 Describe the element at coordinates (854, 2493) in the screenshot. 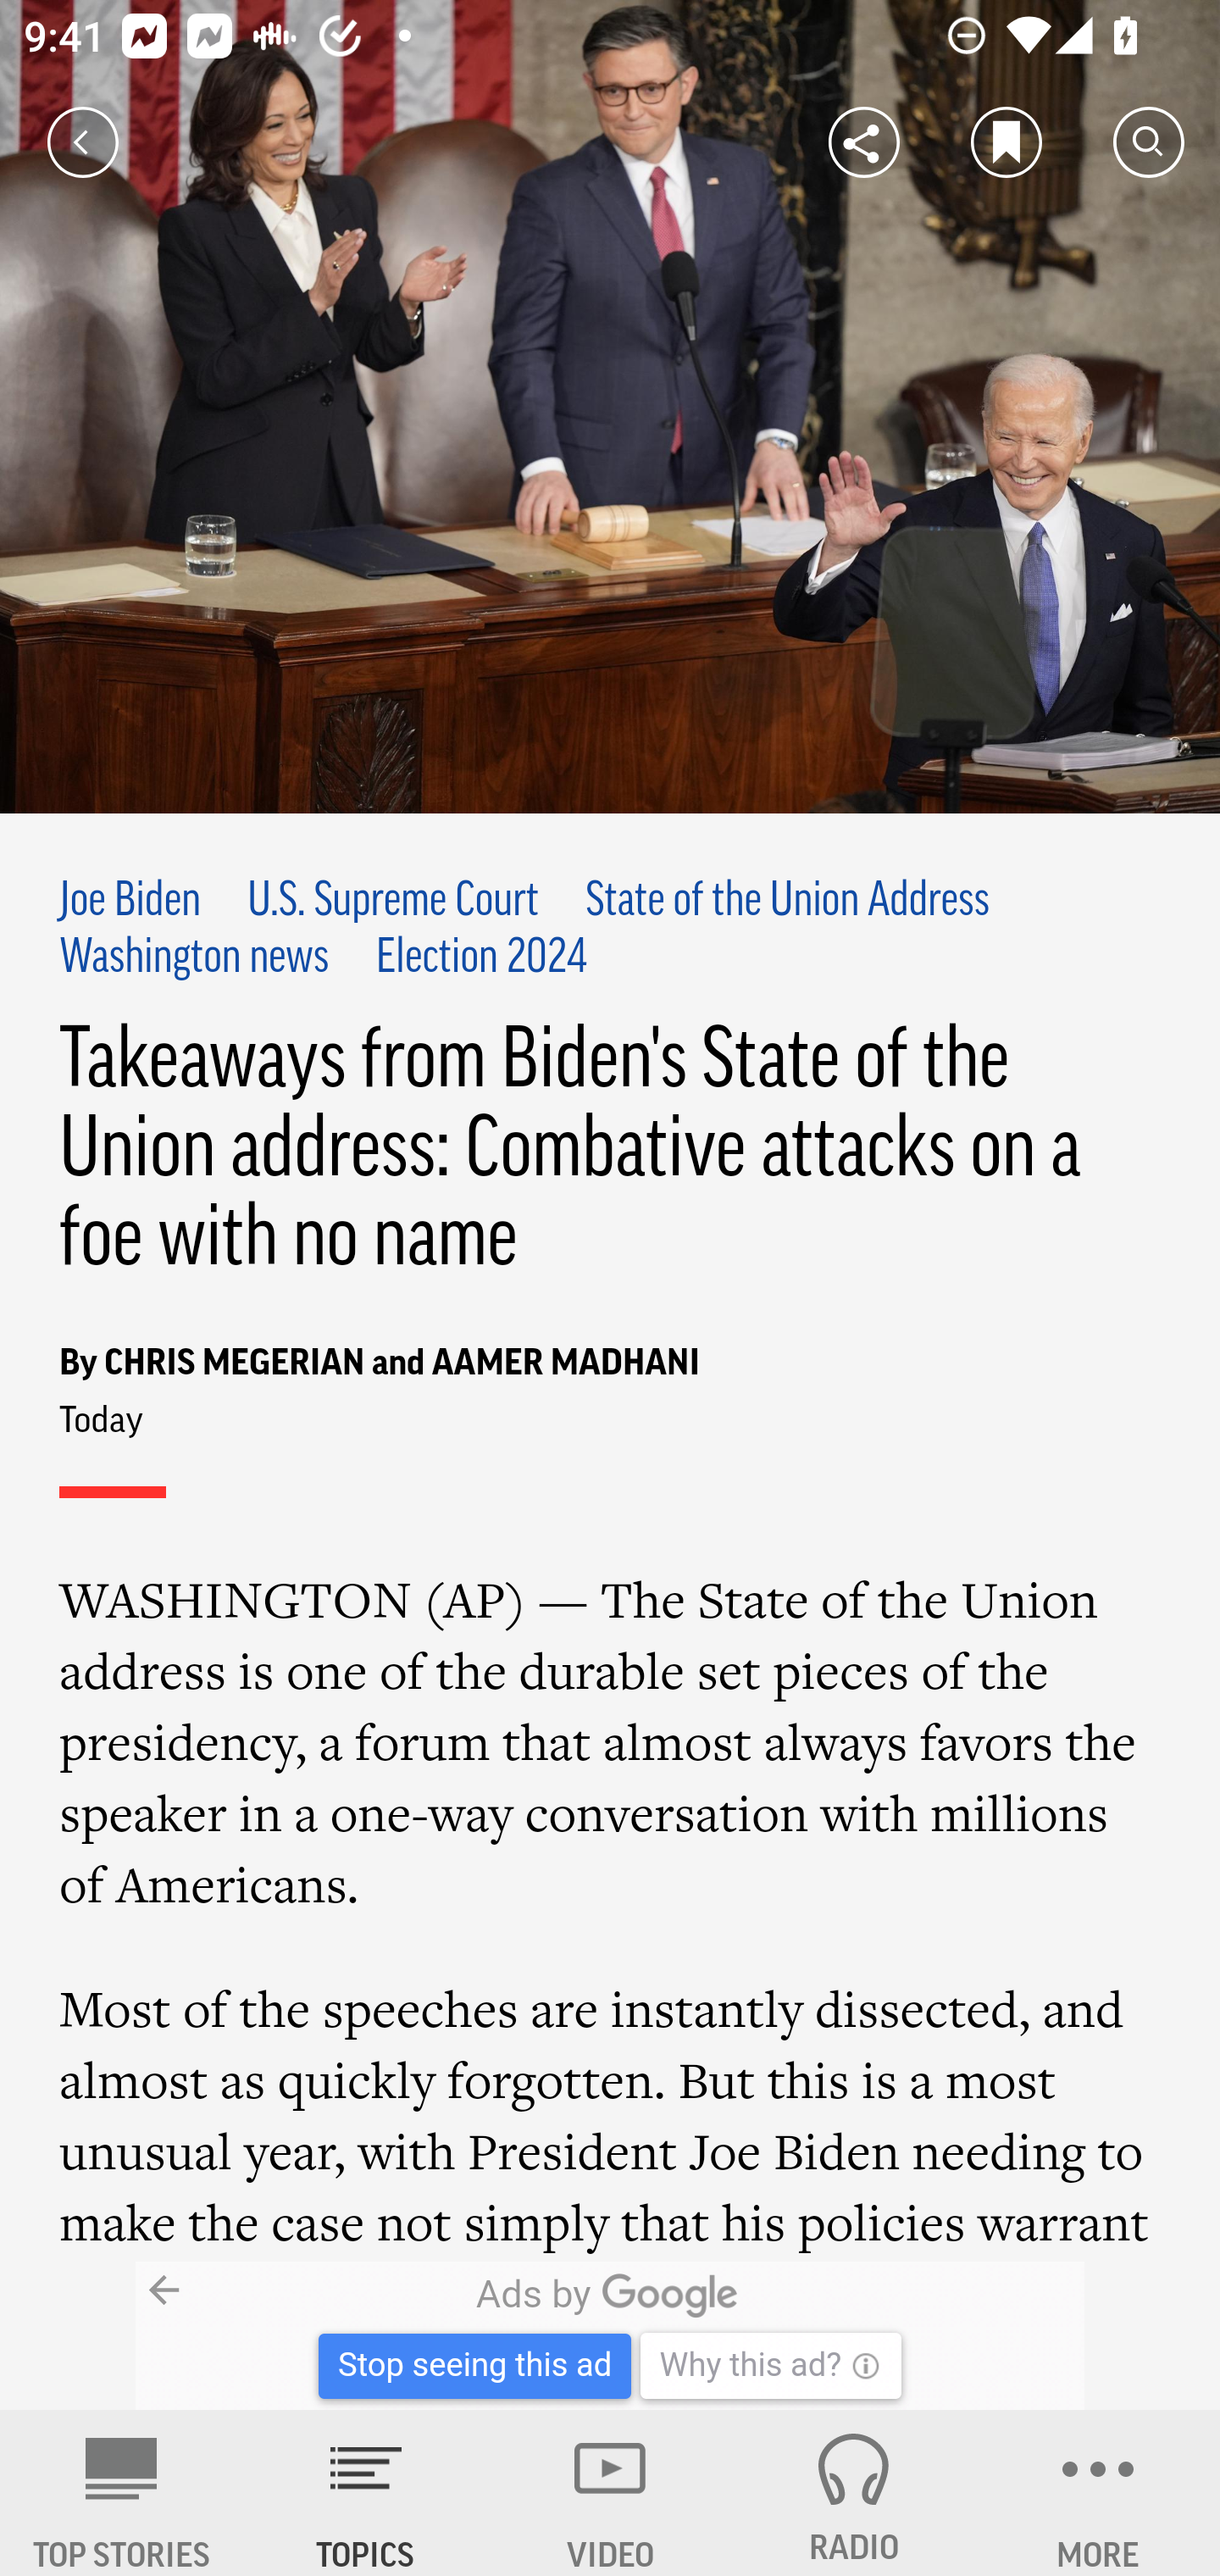

I see `RADIO` at that location.